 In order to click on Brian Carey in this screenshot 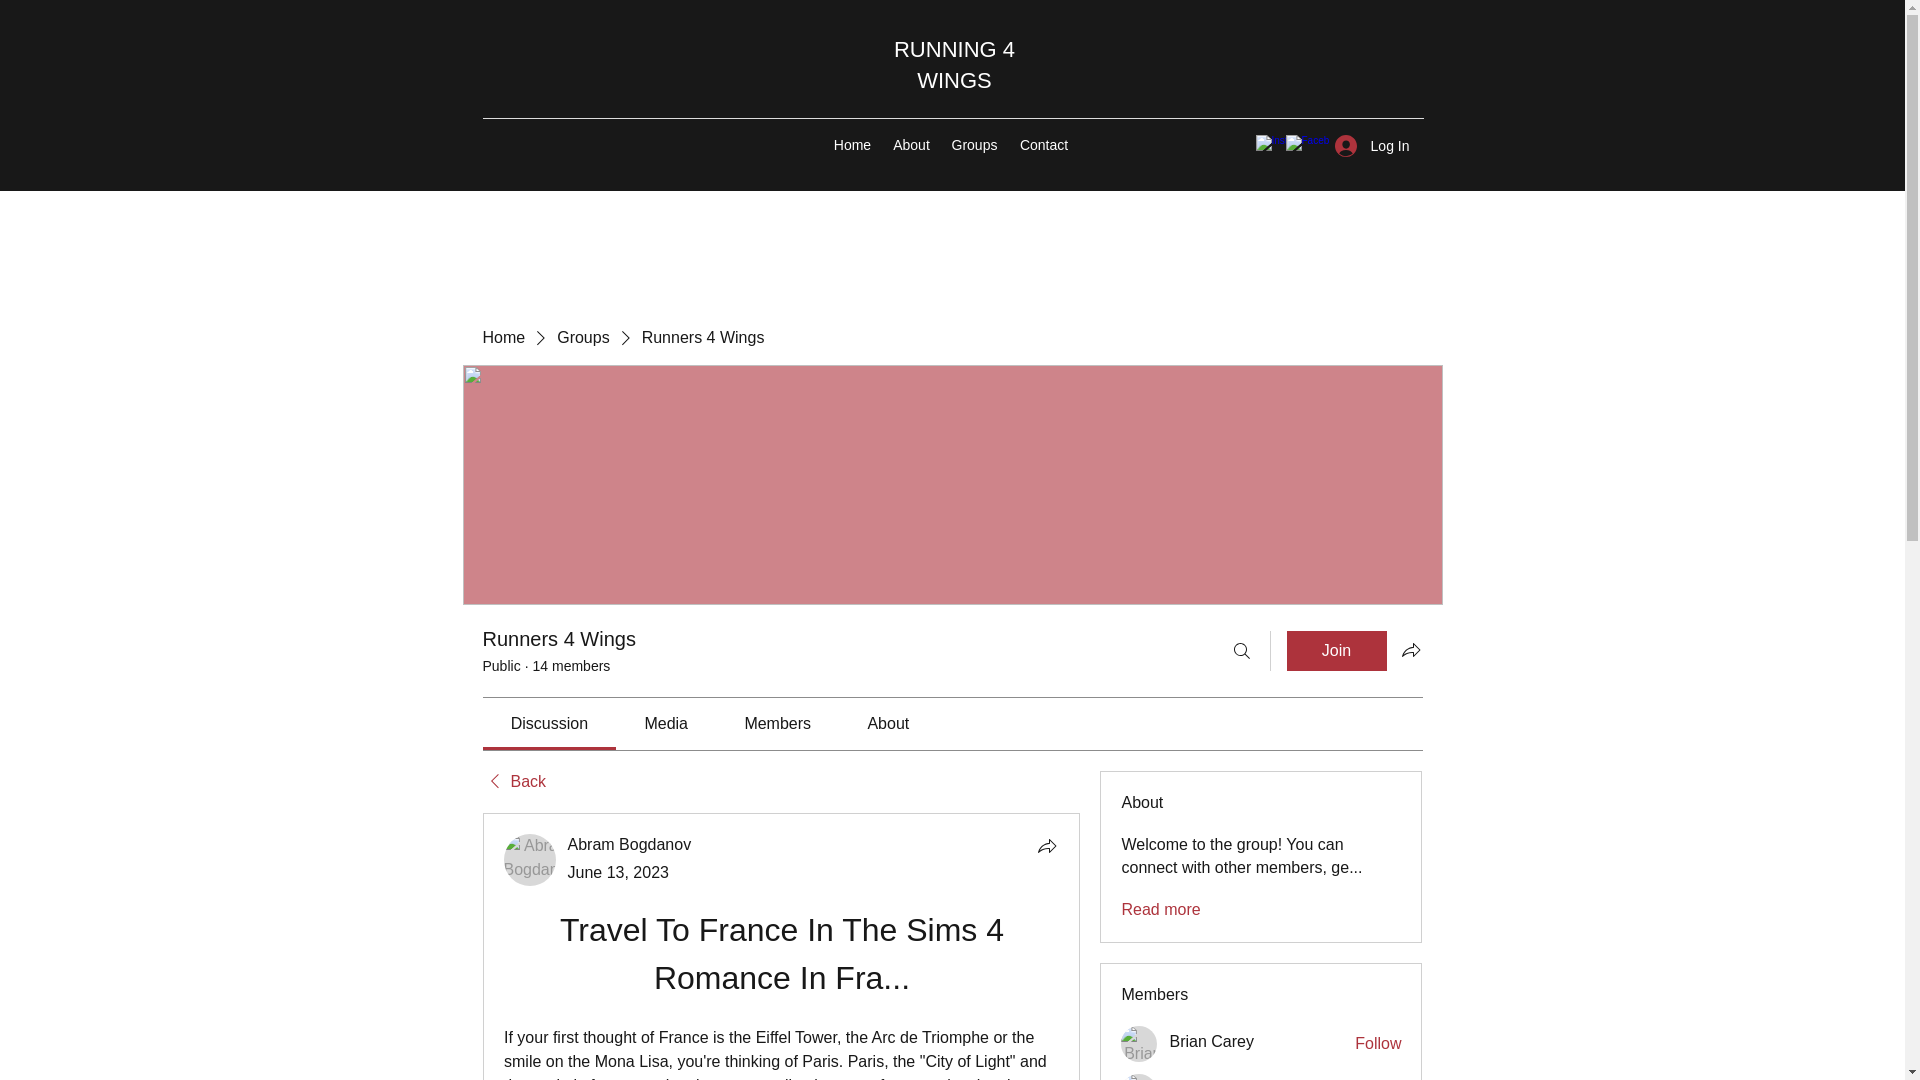, I will do `click(1139, 1044)`.